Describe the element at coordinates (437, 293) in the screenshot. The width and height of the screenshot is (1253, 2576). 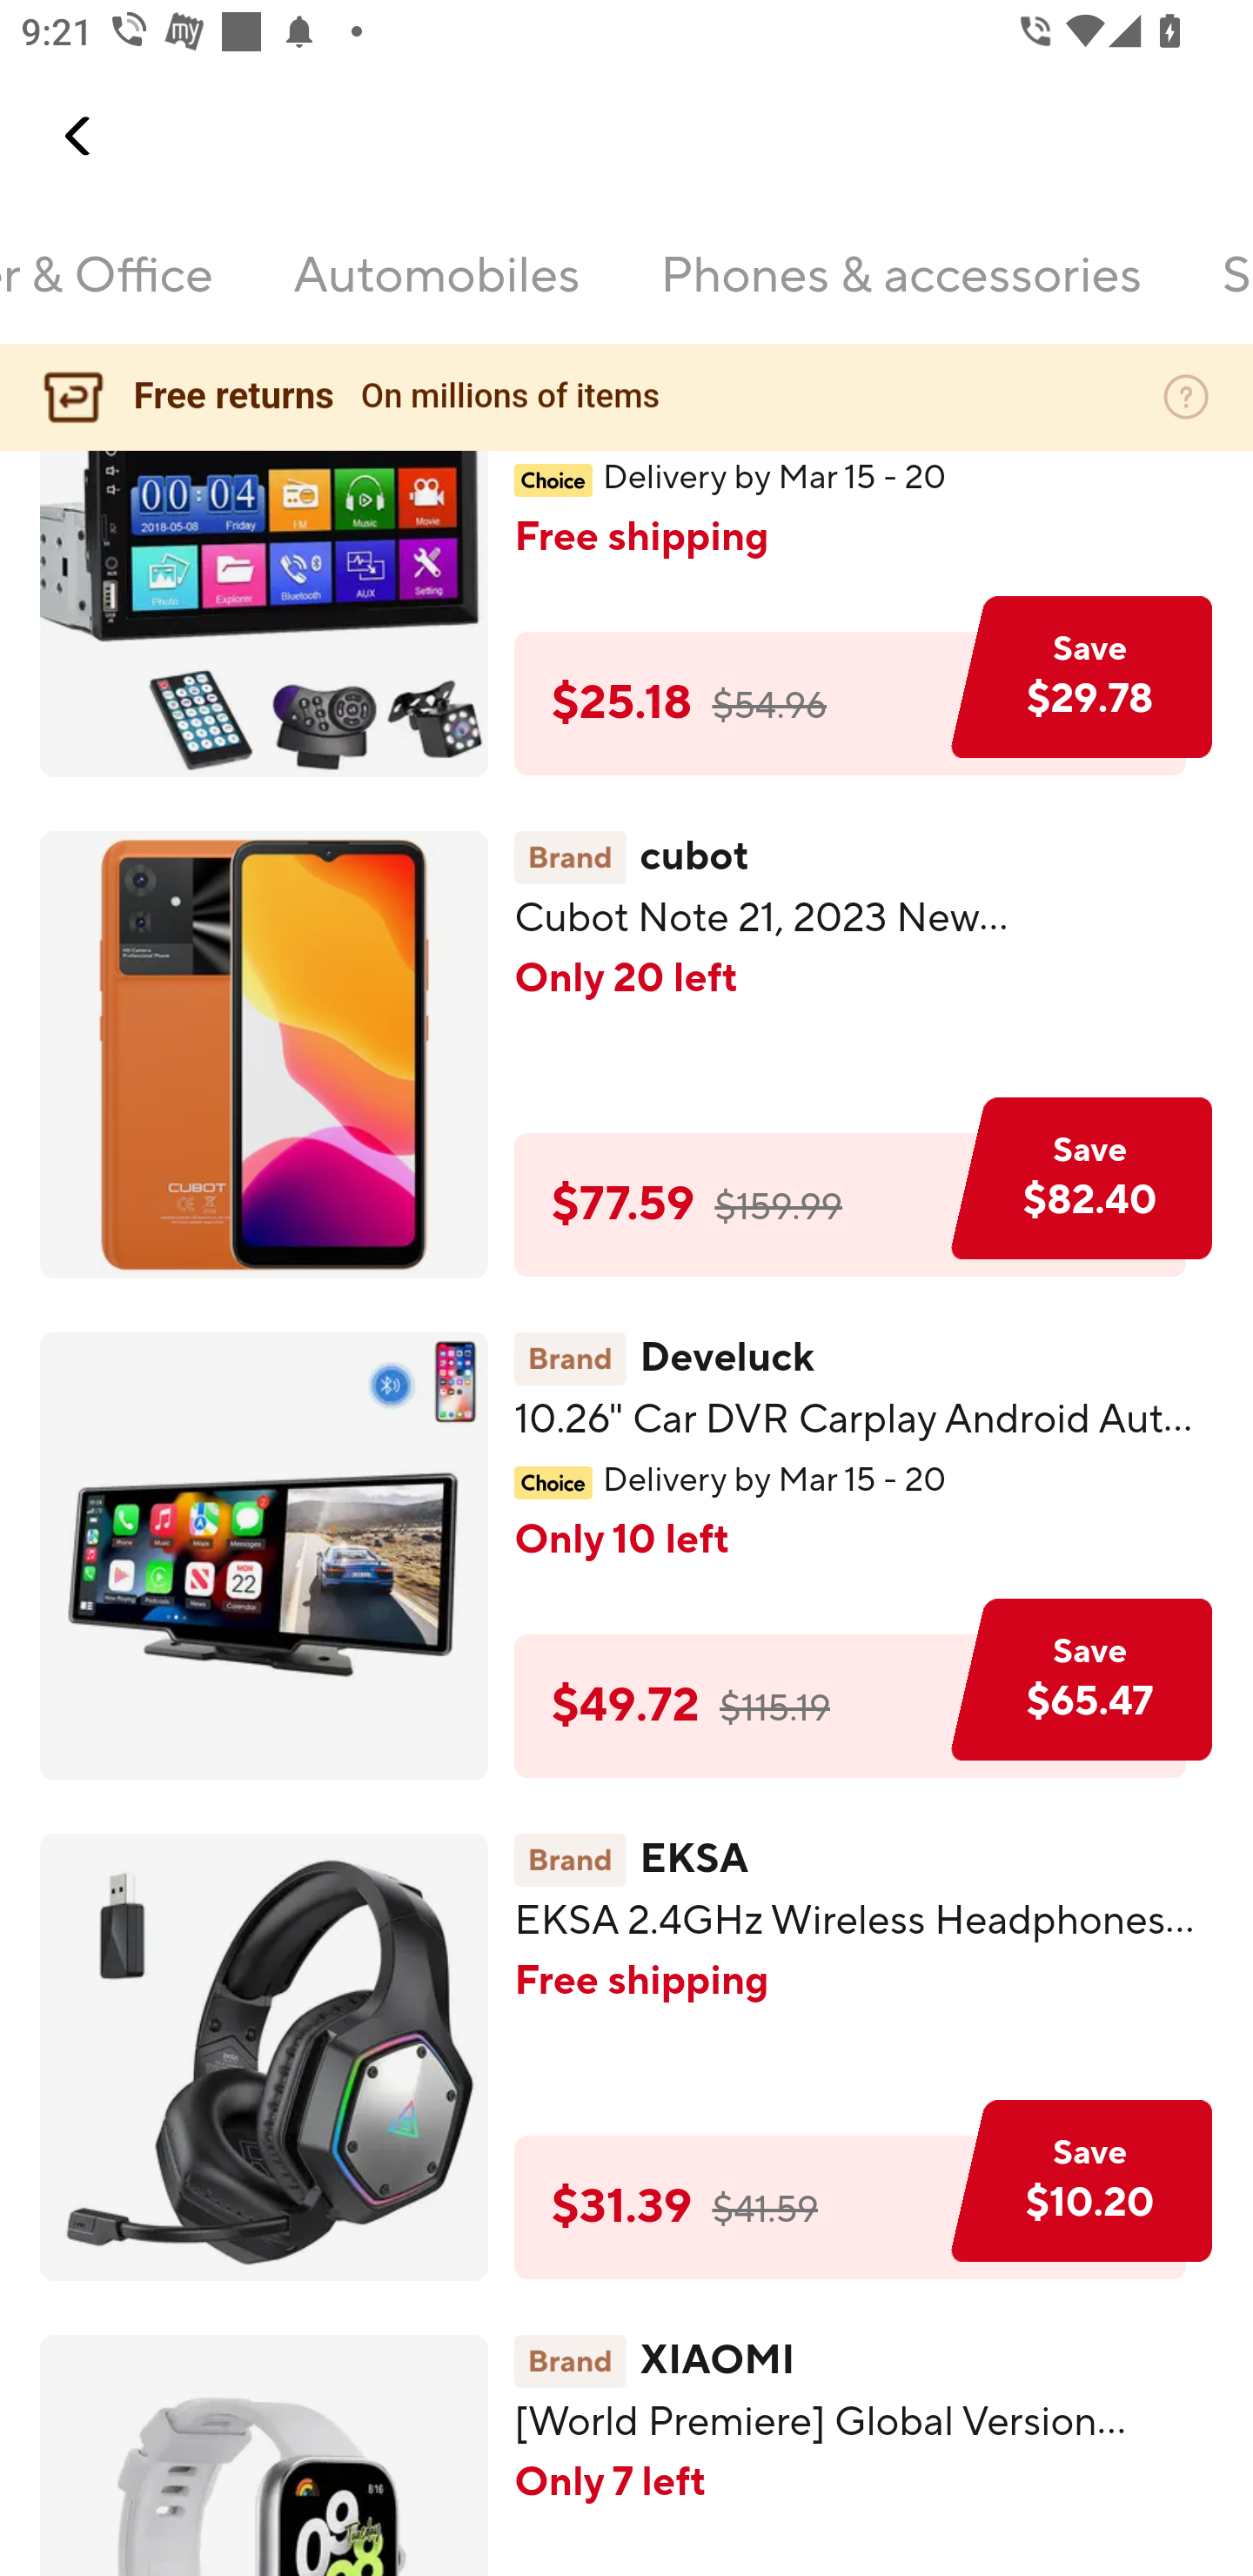
I see `Automobiles` at that location.